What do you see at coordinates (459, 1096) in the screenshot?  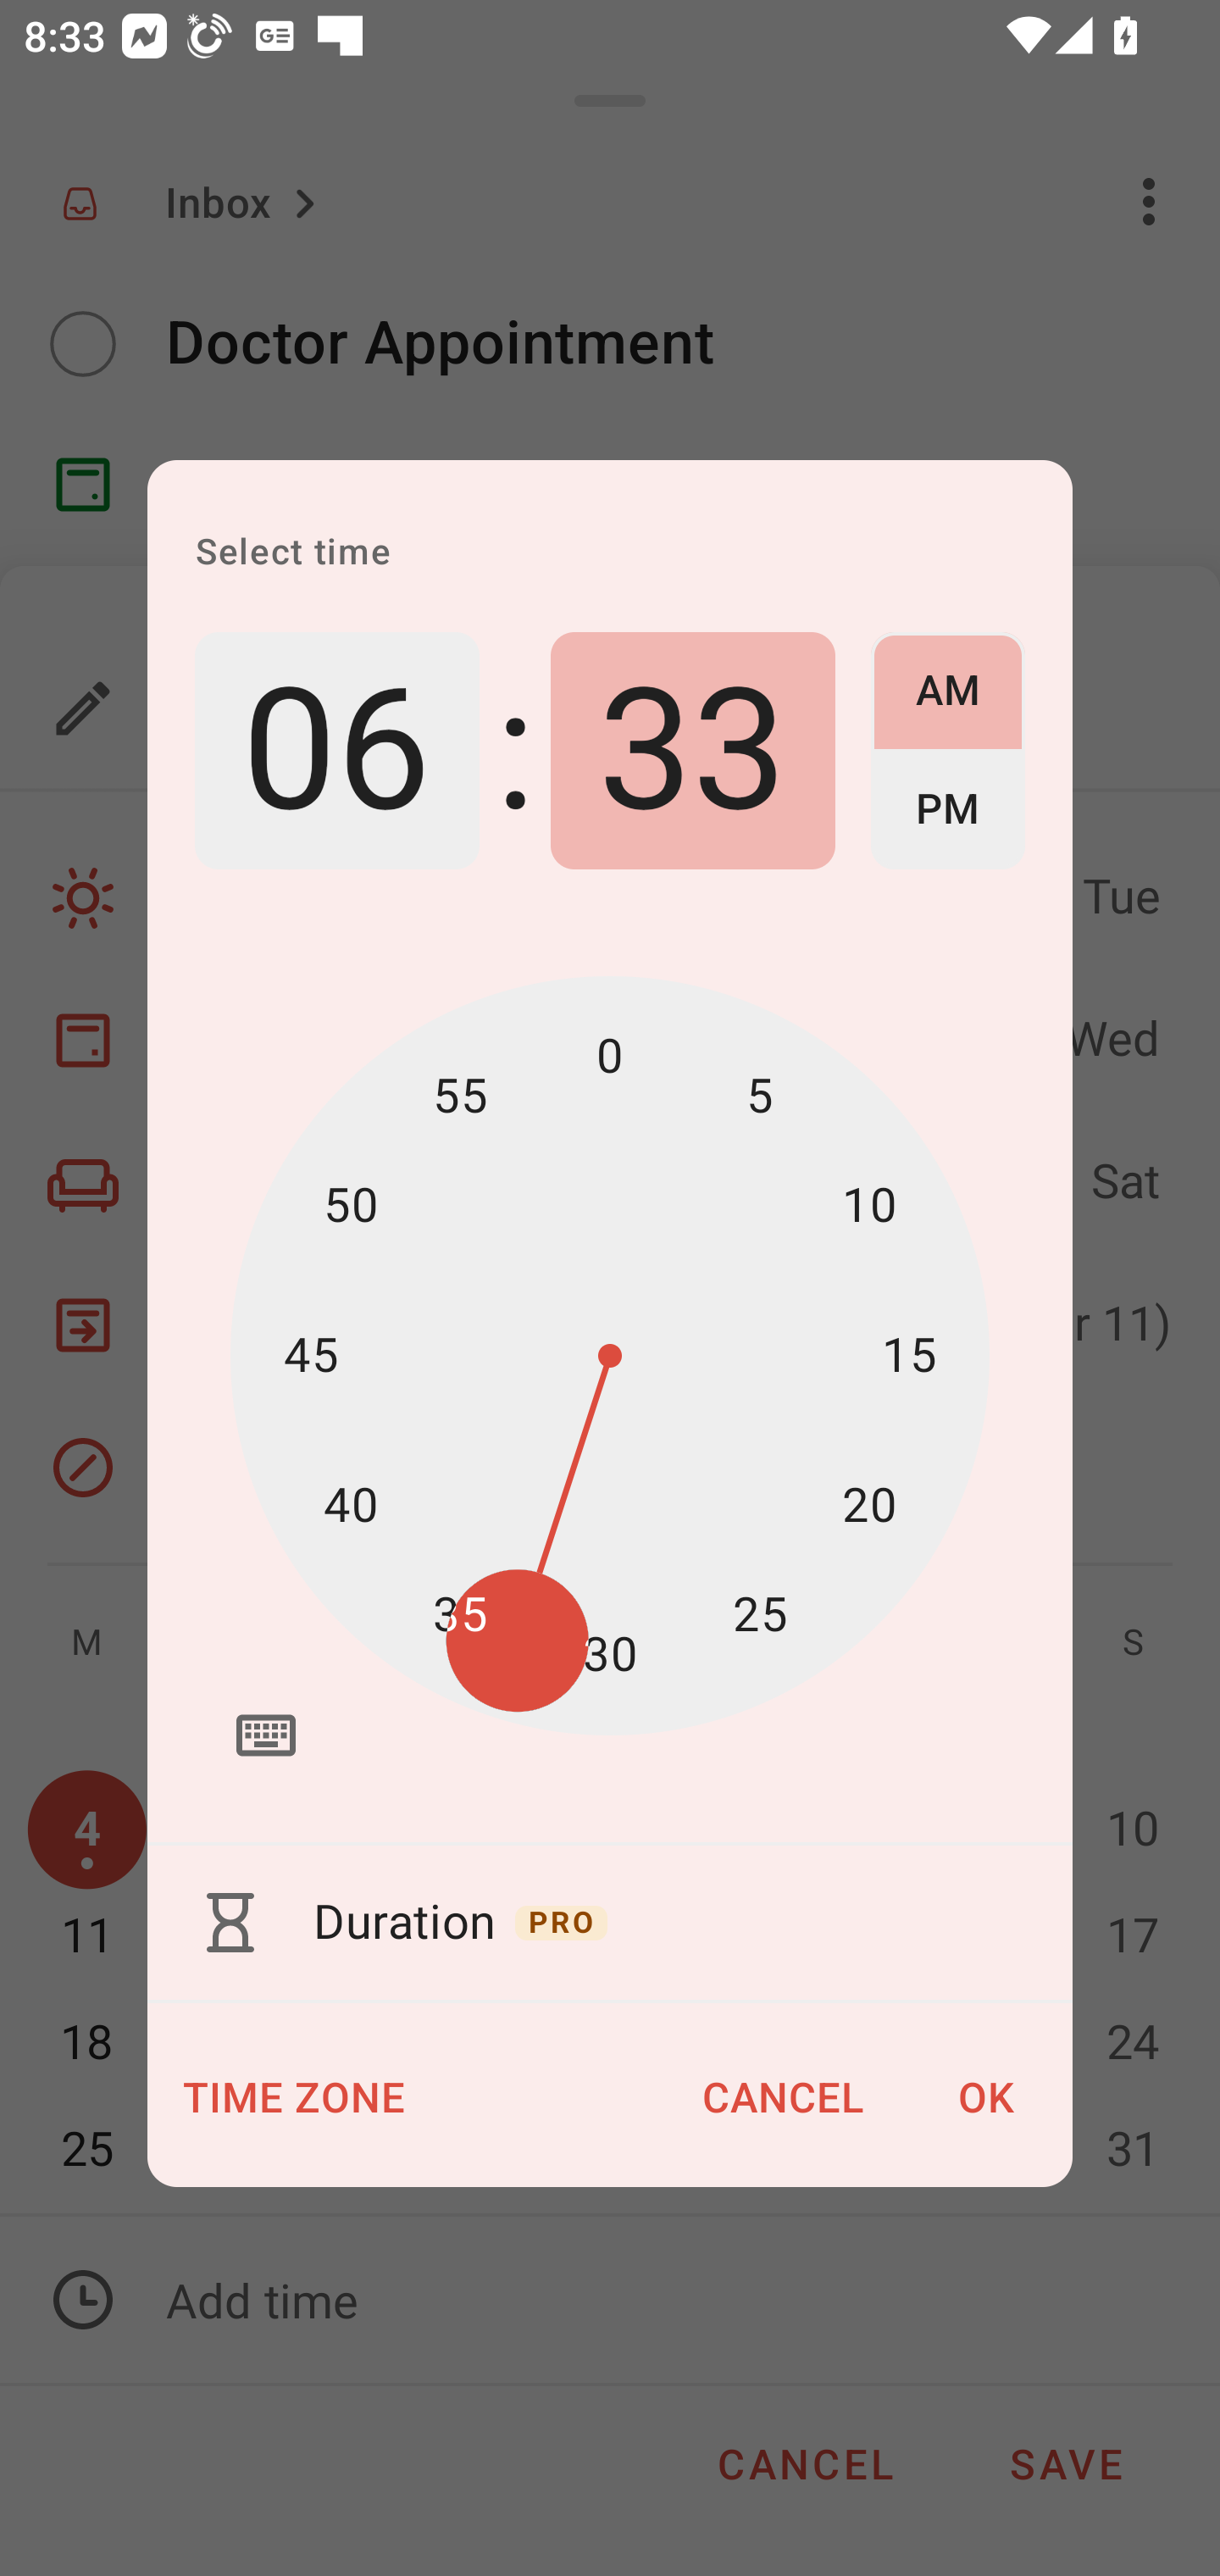 I see `55 minutes` at bounding box center [459, 1096].